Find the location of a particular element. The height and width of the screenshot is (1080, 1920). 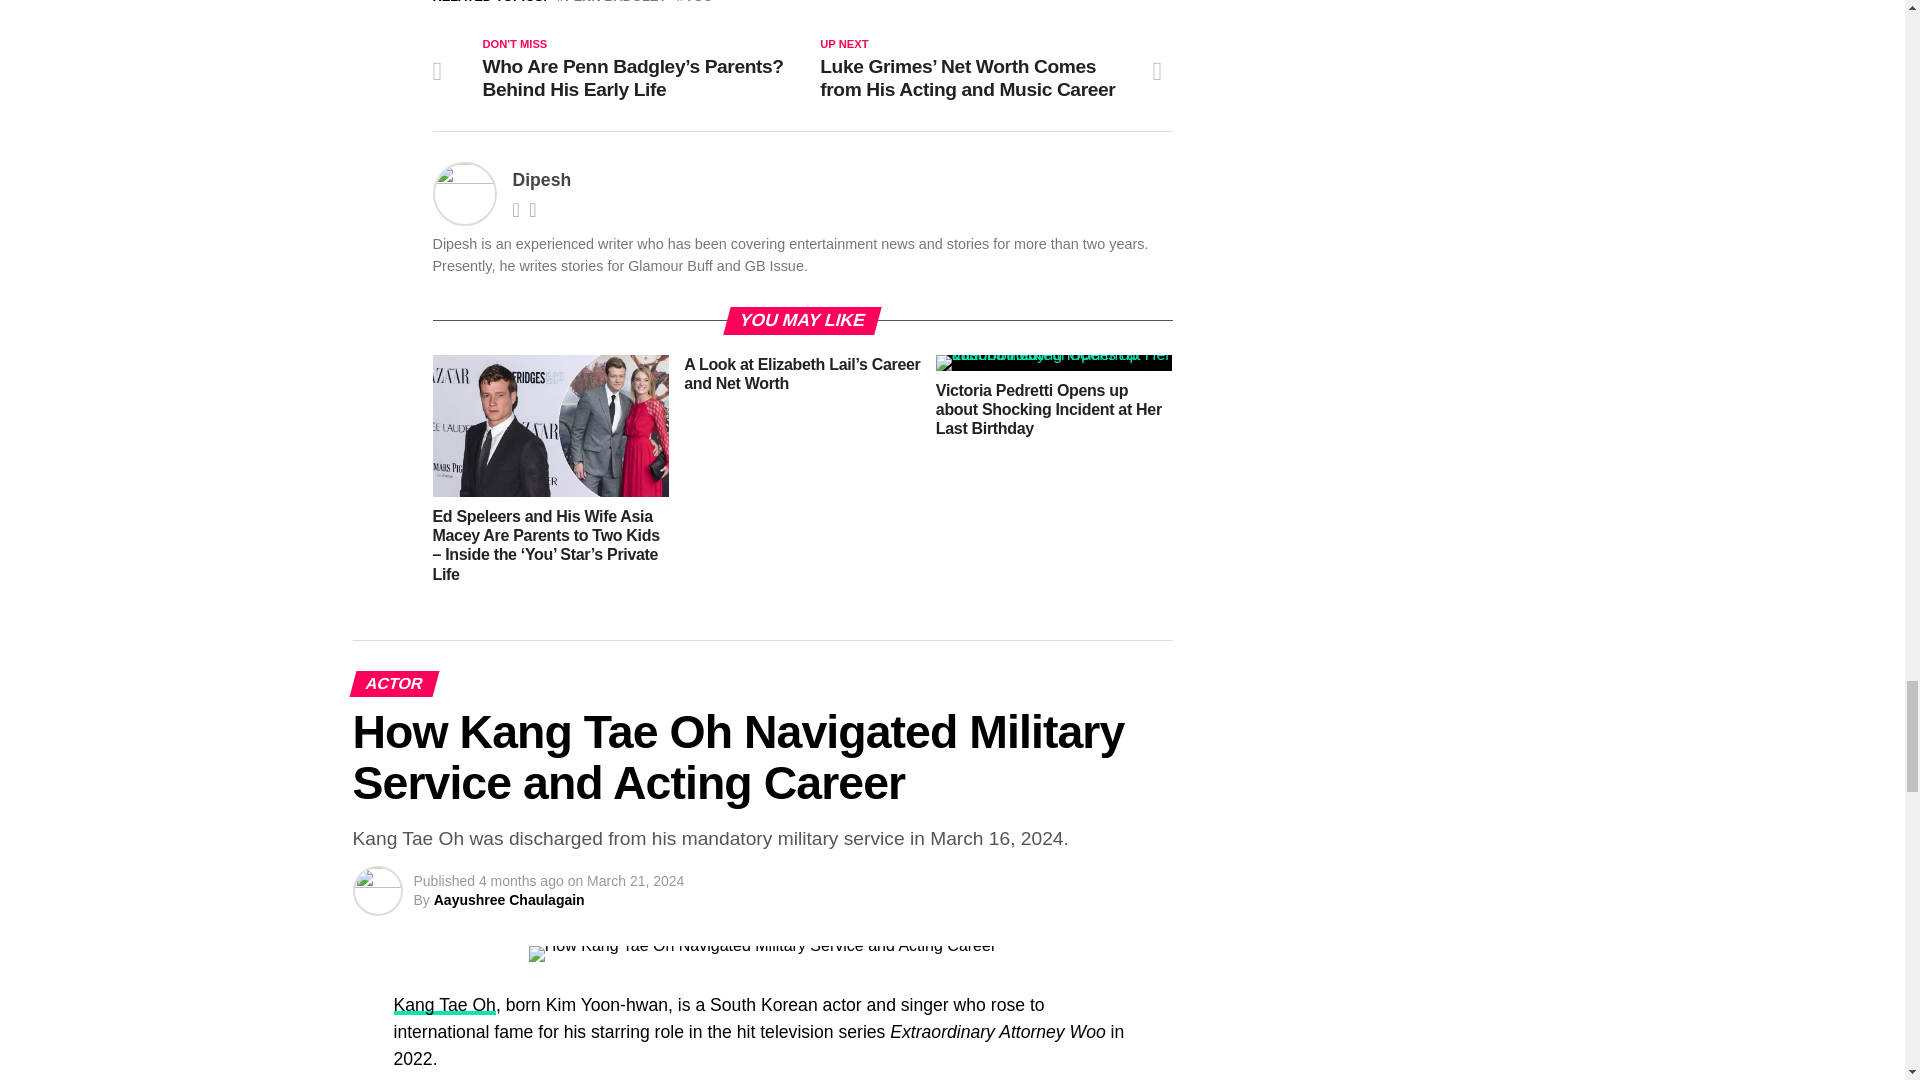

Posts by Aayushree Chaulagain is located at coordinates (509, 900).